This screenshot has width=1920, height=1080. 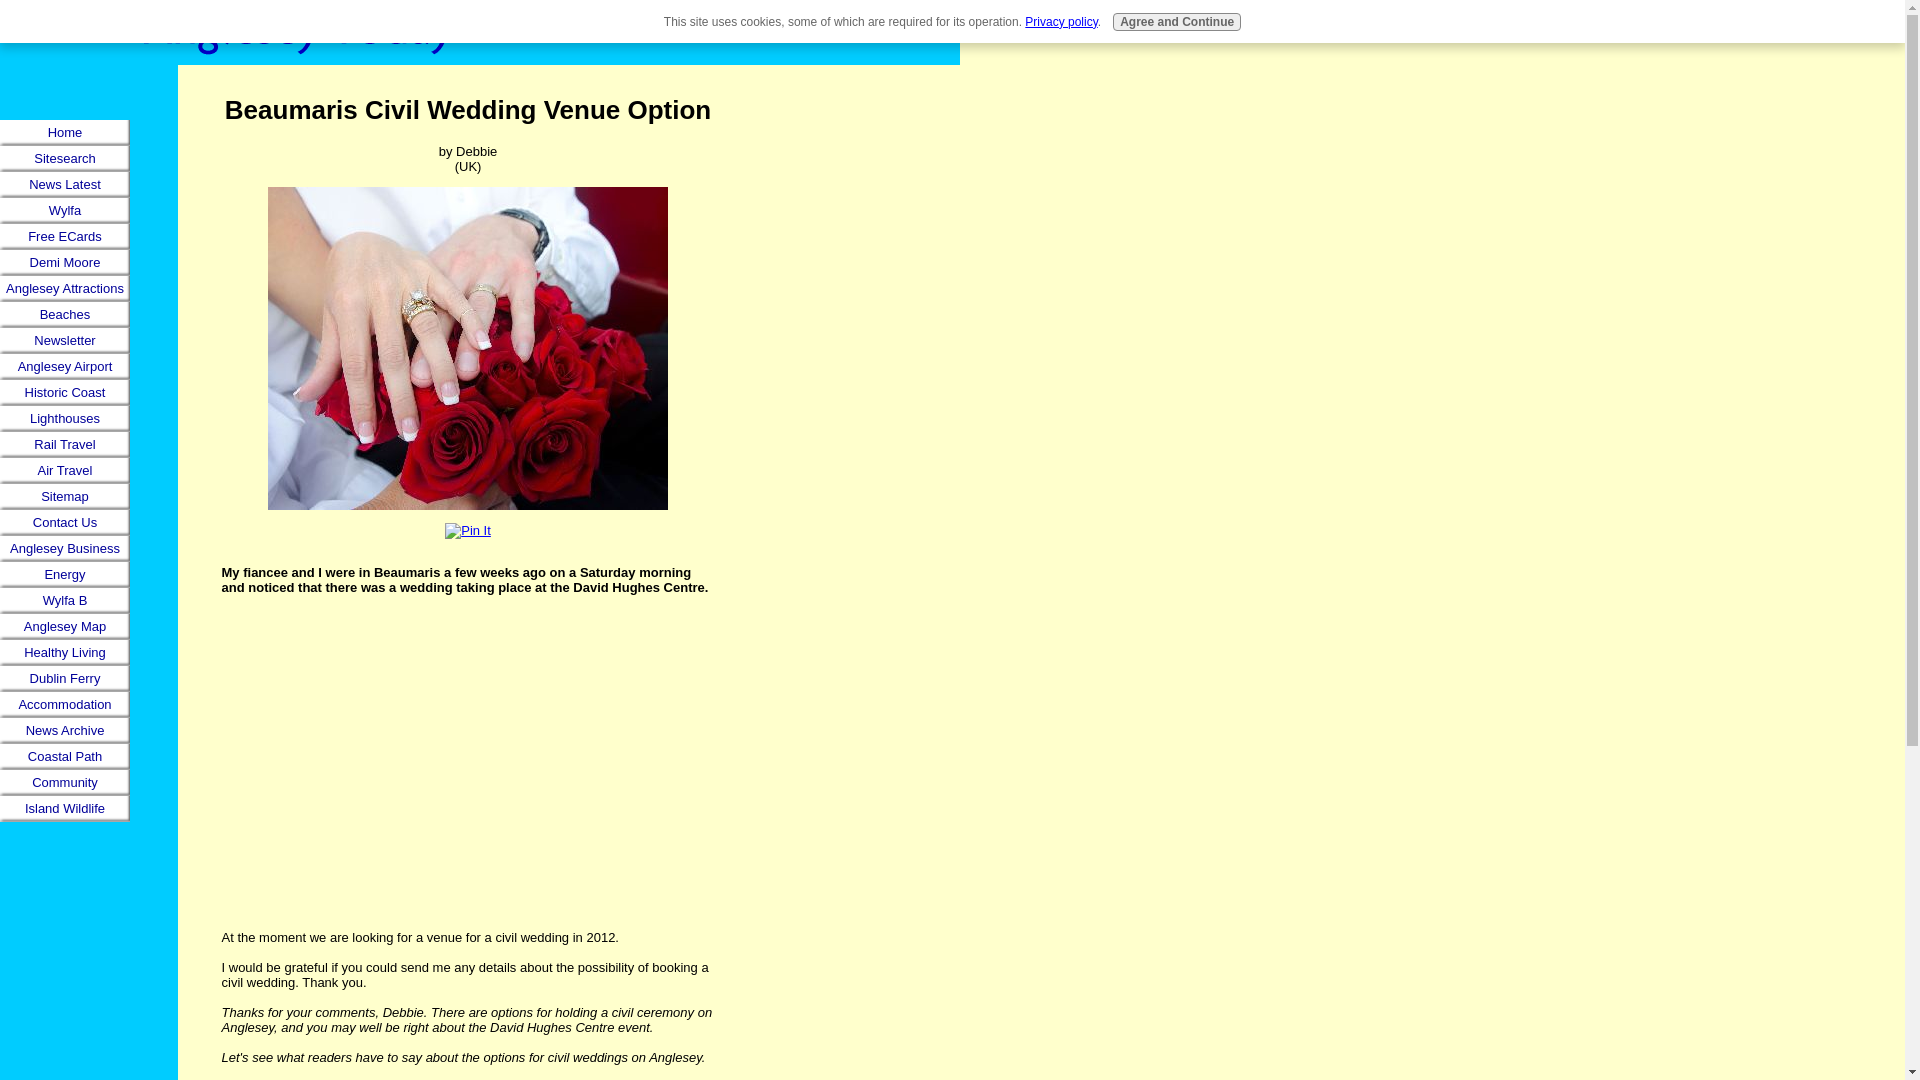 What do you see at coordinates (65, 158) in the screenshot?
I see `Sitesearch` at bounding box center [65, 158].